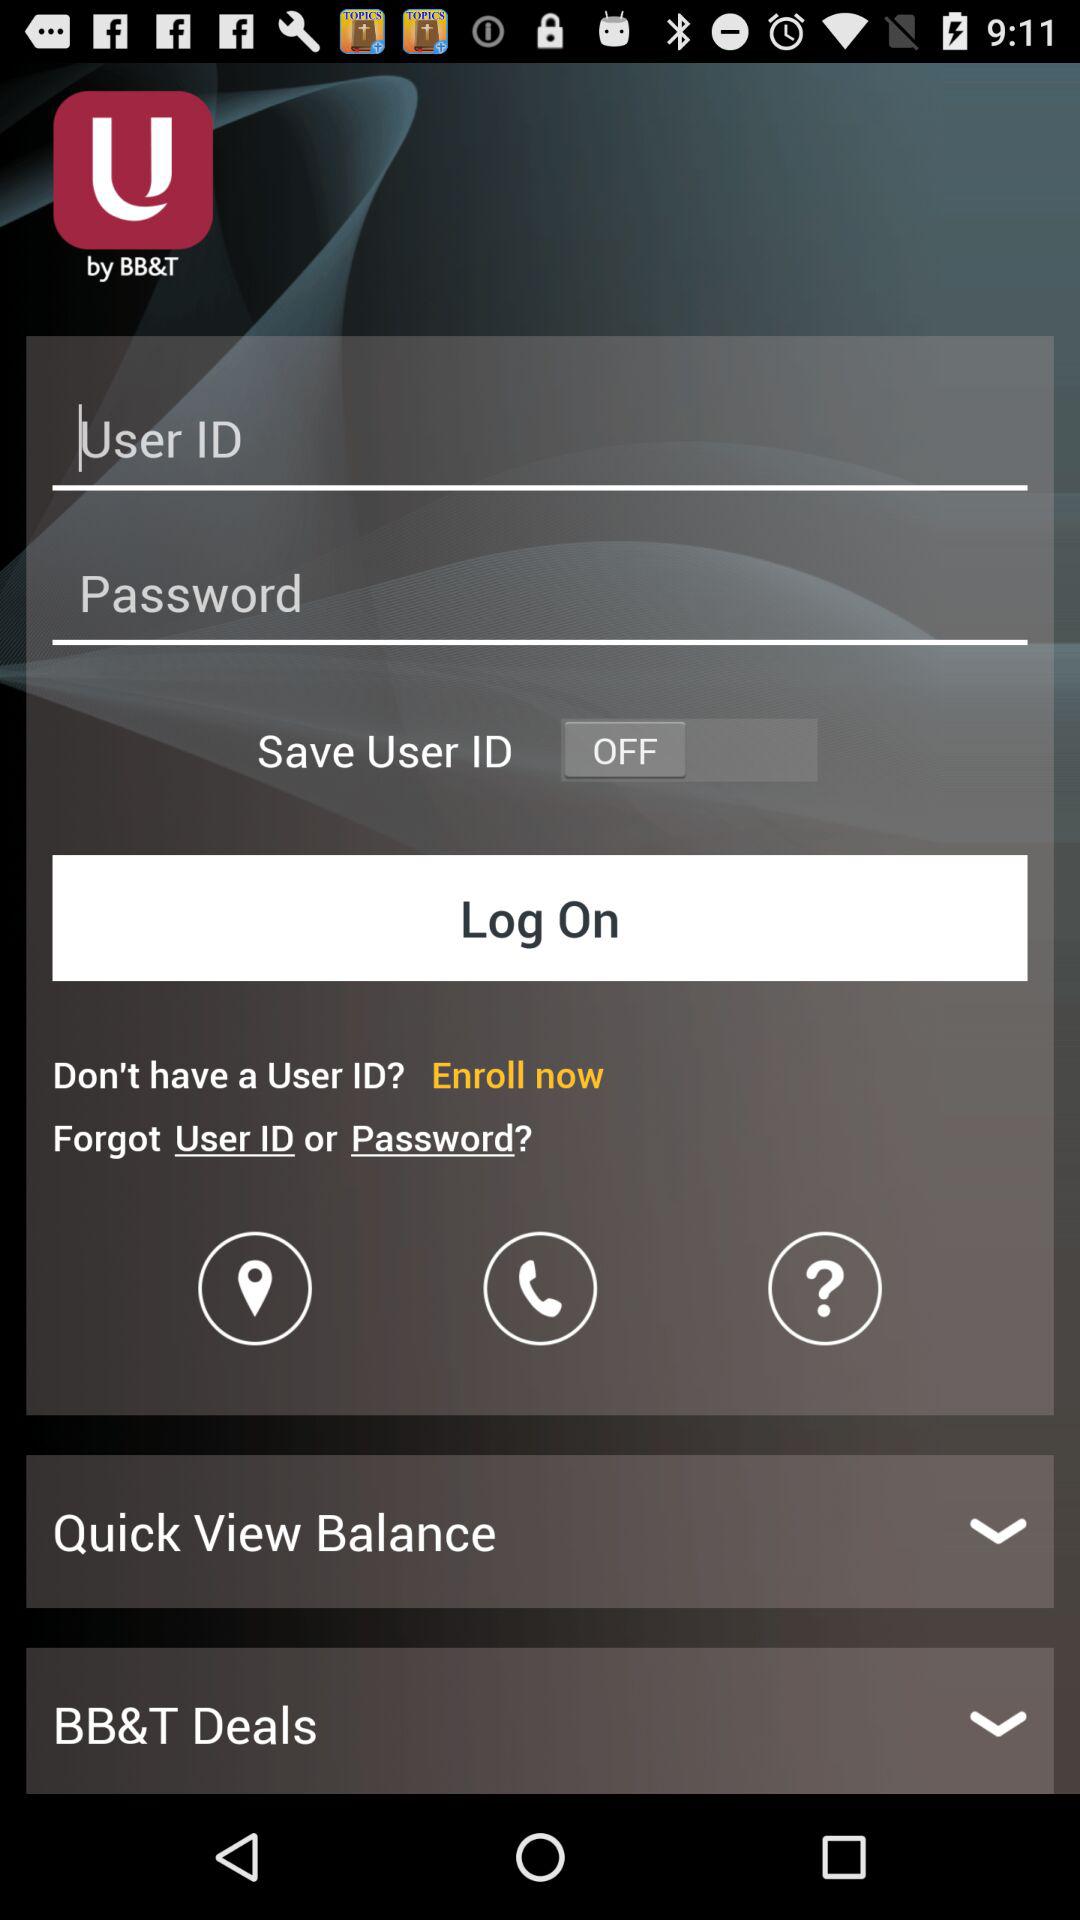 This screenshot has height=1920, width=1080. Describe the element at coordinates (518, 1074) in the screenshot. I see `choose the item to the right of don t have` at that location.